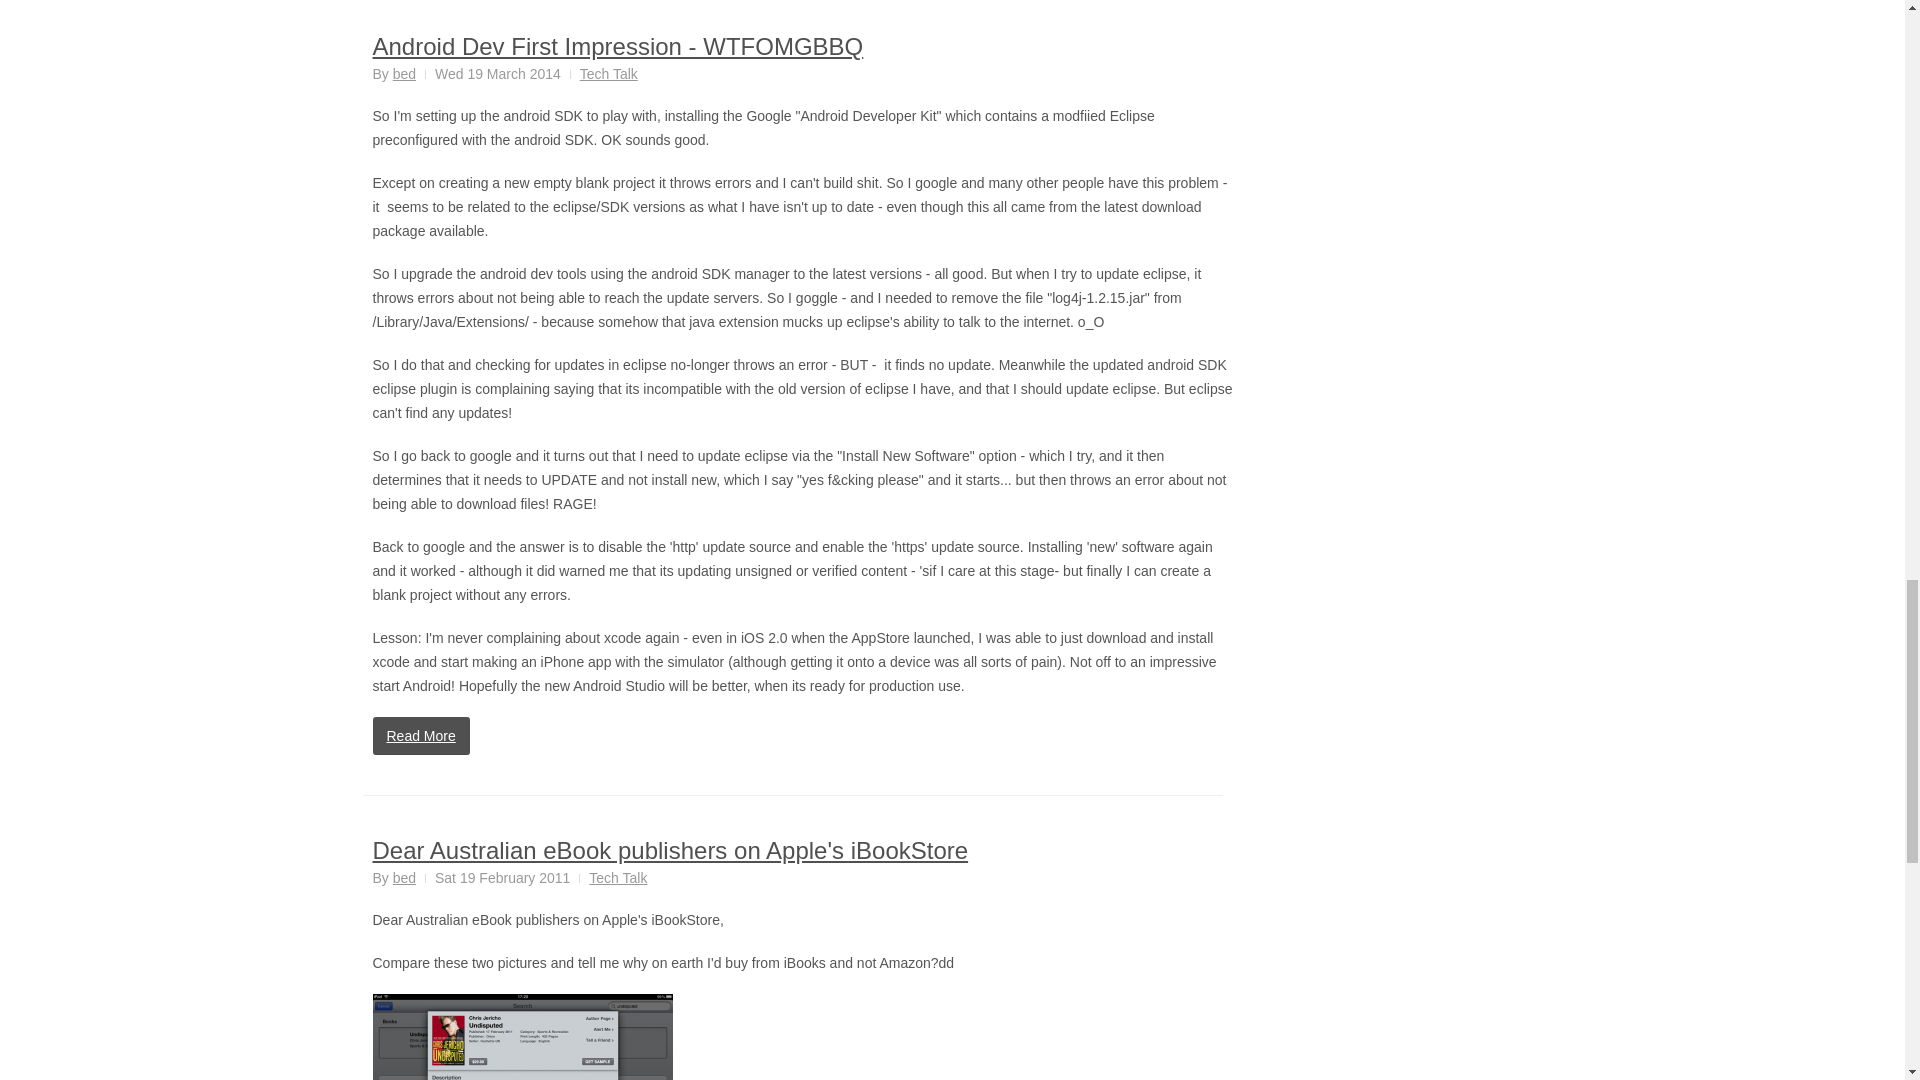 This screenshot has height=1080, width=1920. I want to click on Tech Talk, so click(608, 74).